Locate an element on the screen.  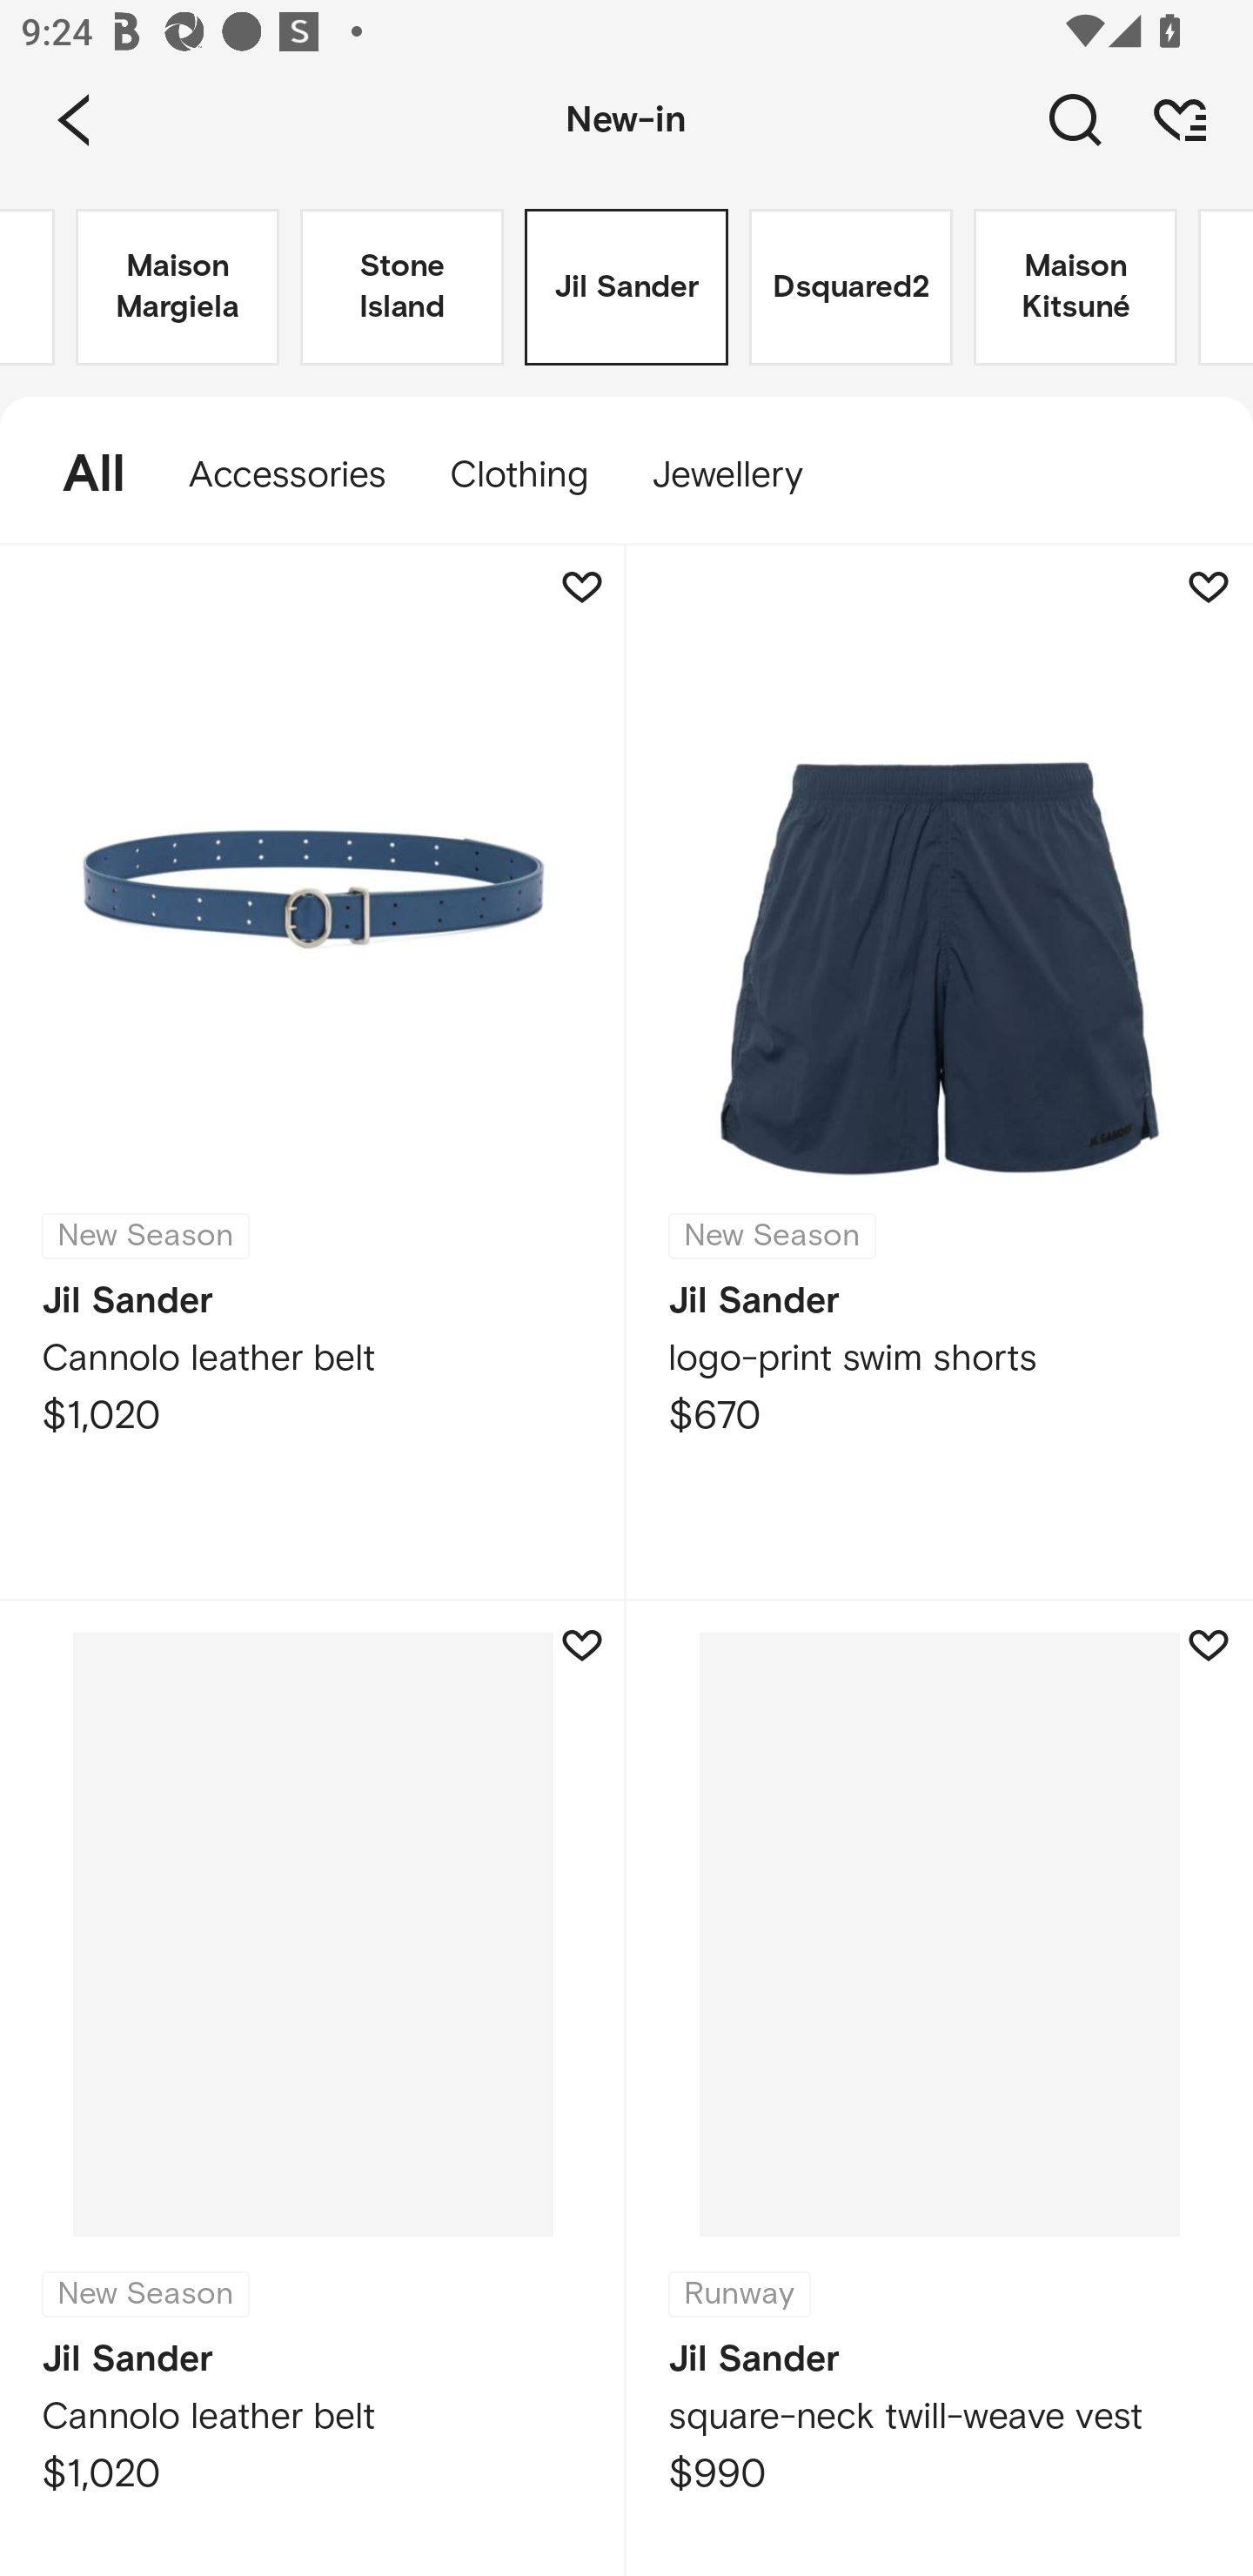
New Season Jil Sander logo-print swim shorts $670 is located at coordinates (940, 1072).